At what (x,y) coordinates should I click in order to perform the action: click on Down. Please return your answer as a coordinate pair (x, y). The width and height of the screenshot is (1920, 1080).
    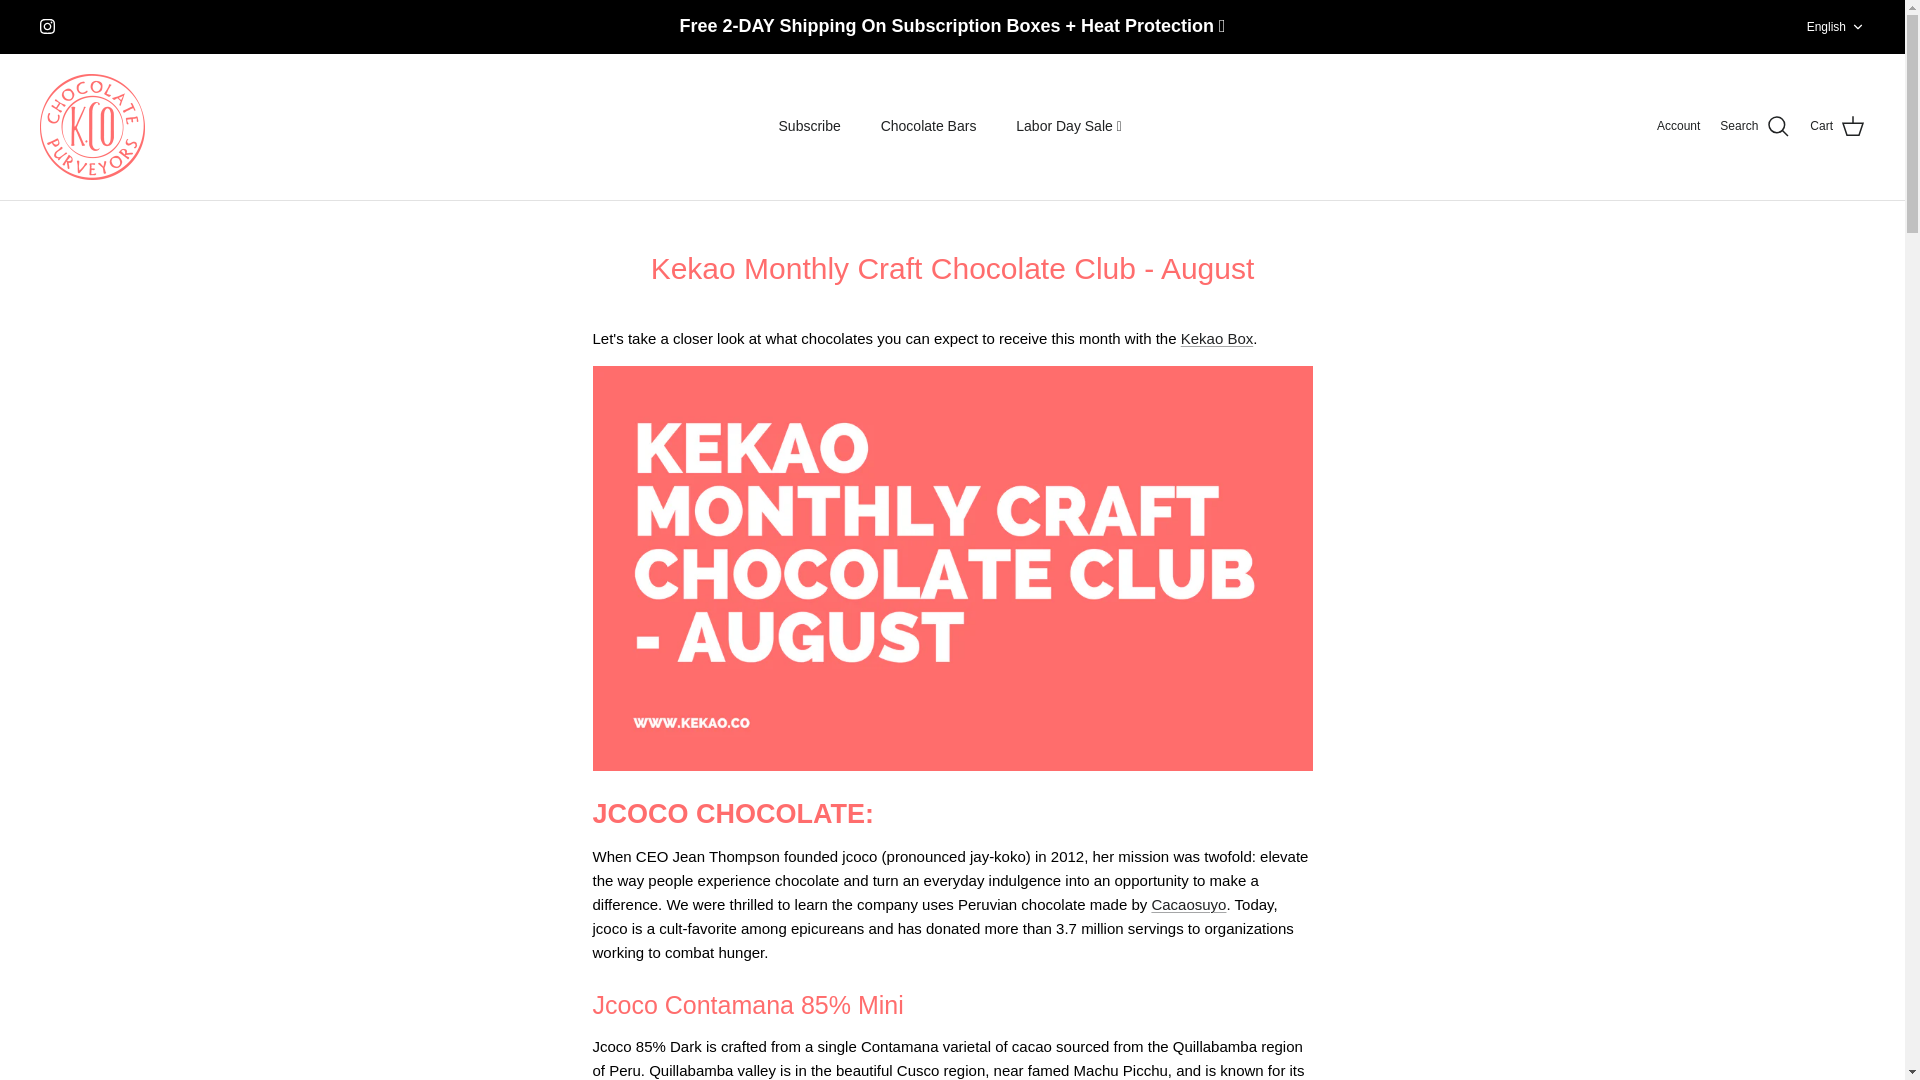
    Looking at the image, I should click on (1857, 26).